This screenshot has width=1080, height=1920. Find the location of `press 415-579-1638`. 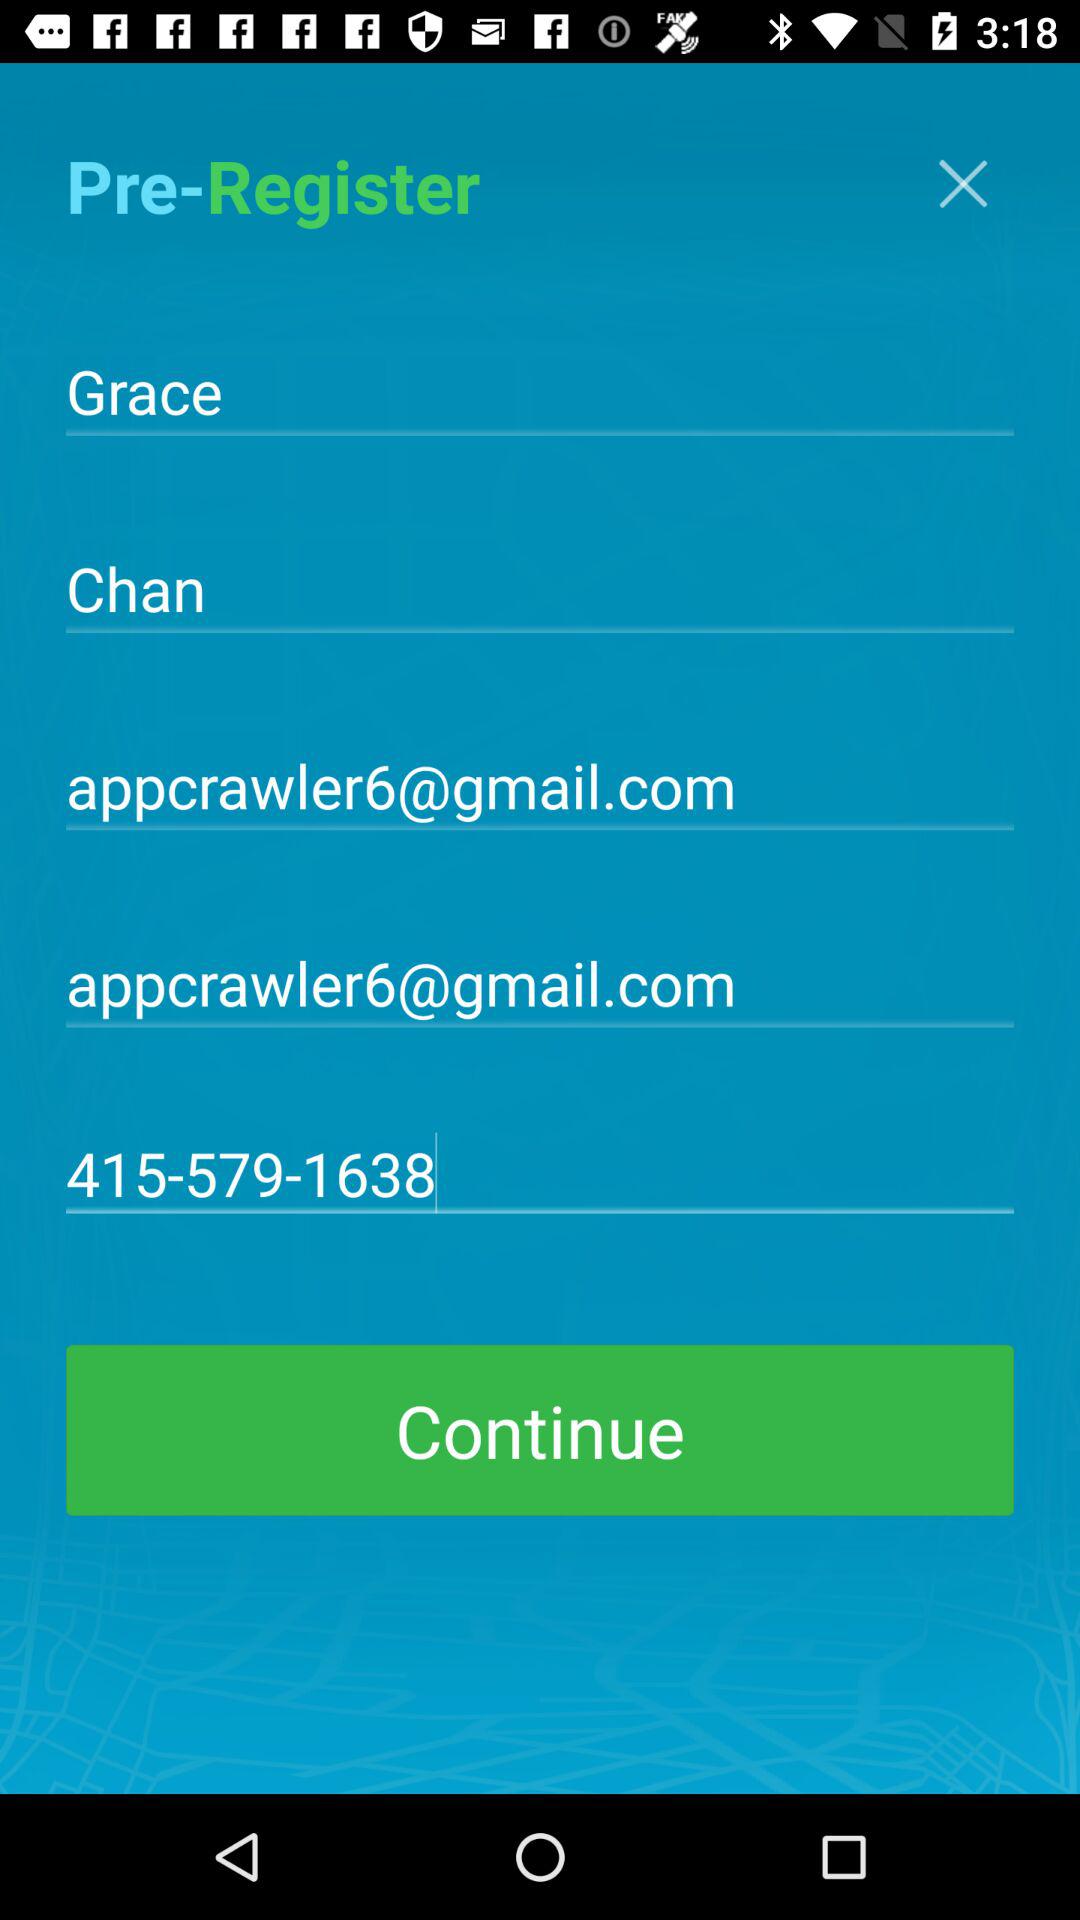

press 415-579-1638 is located at coordinates (540, 1172).